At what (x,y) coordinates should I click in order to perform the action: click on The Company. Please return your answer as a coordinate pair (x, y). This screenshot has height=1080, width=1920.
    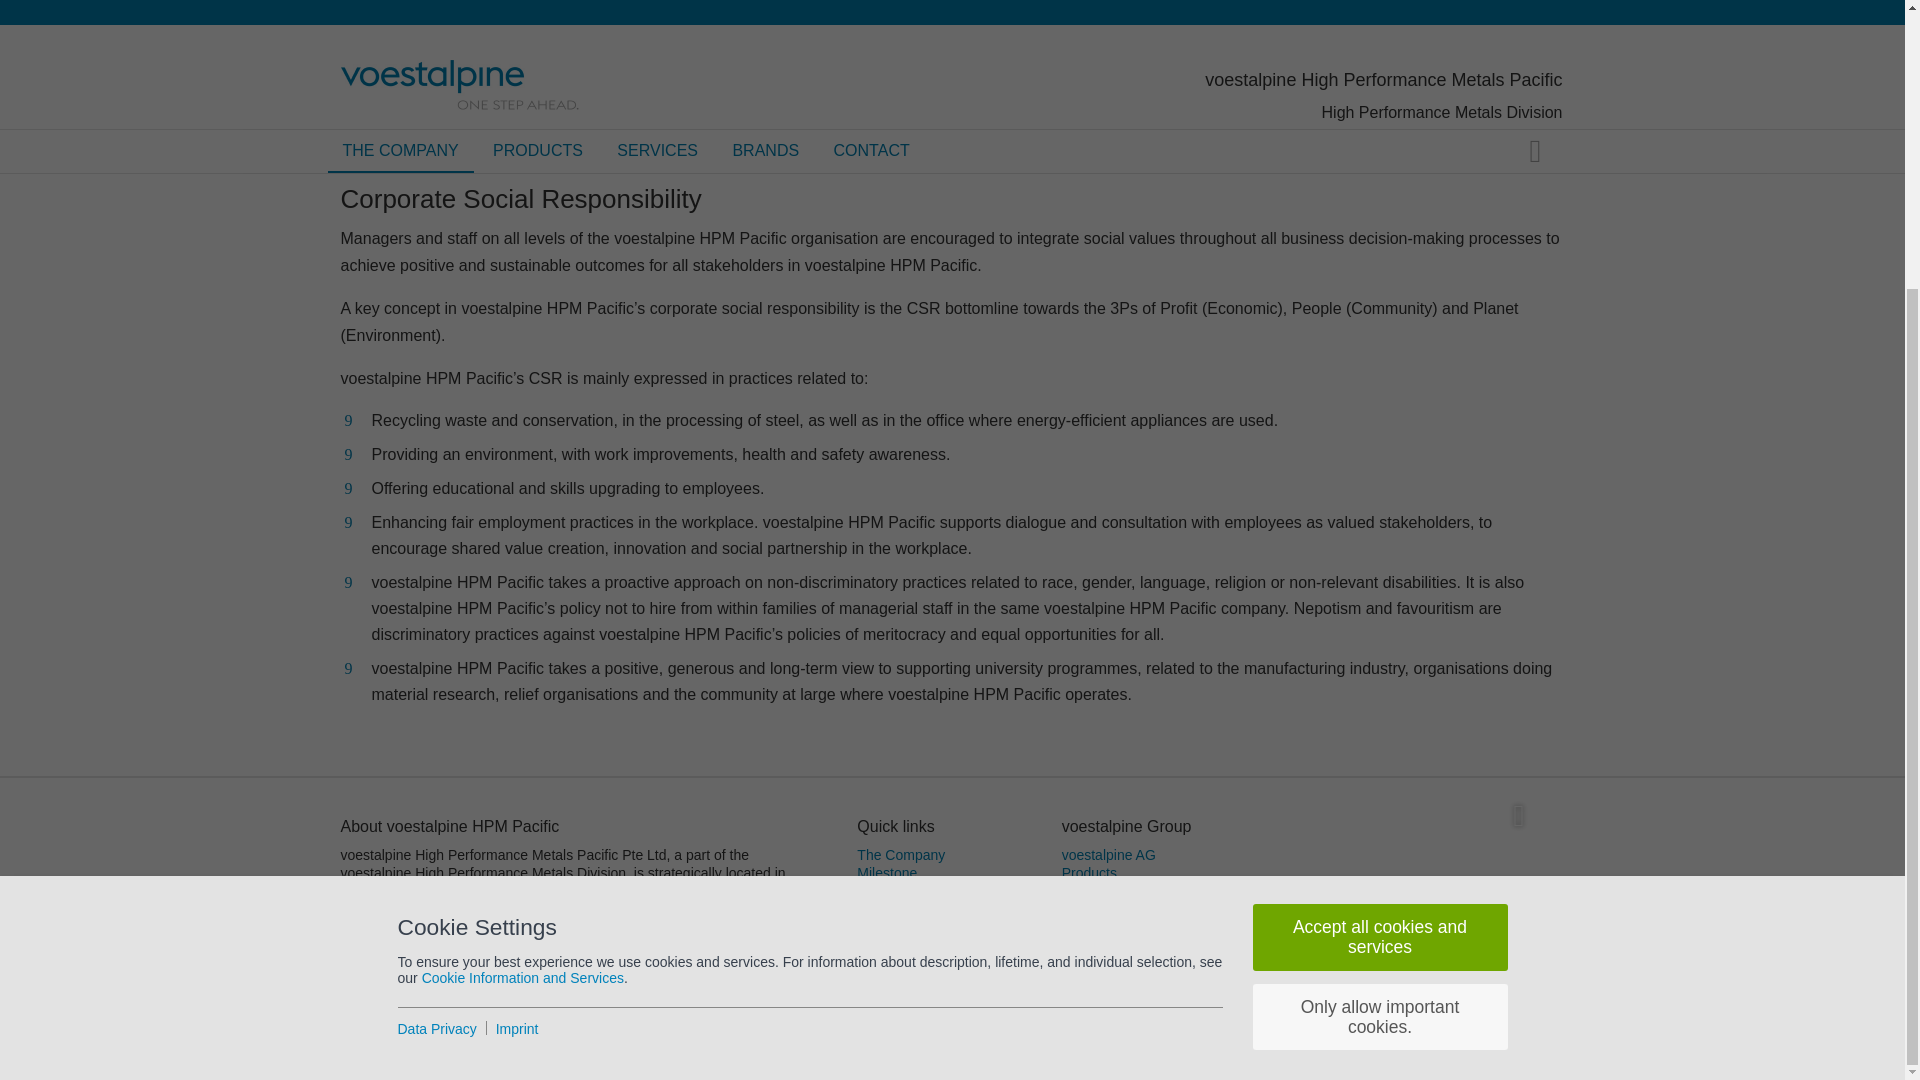
    Looking at the image, I should click on (900, 854).